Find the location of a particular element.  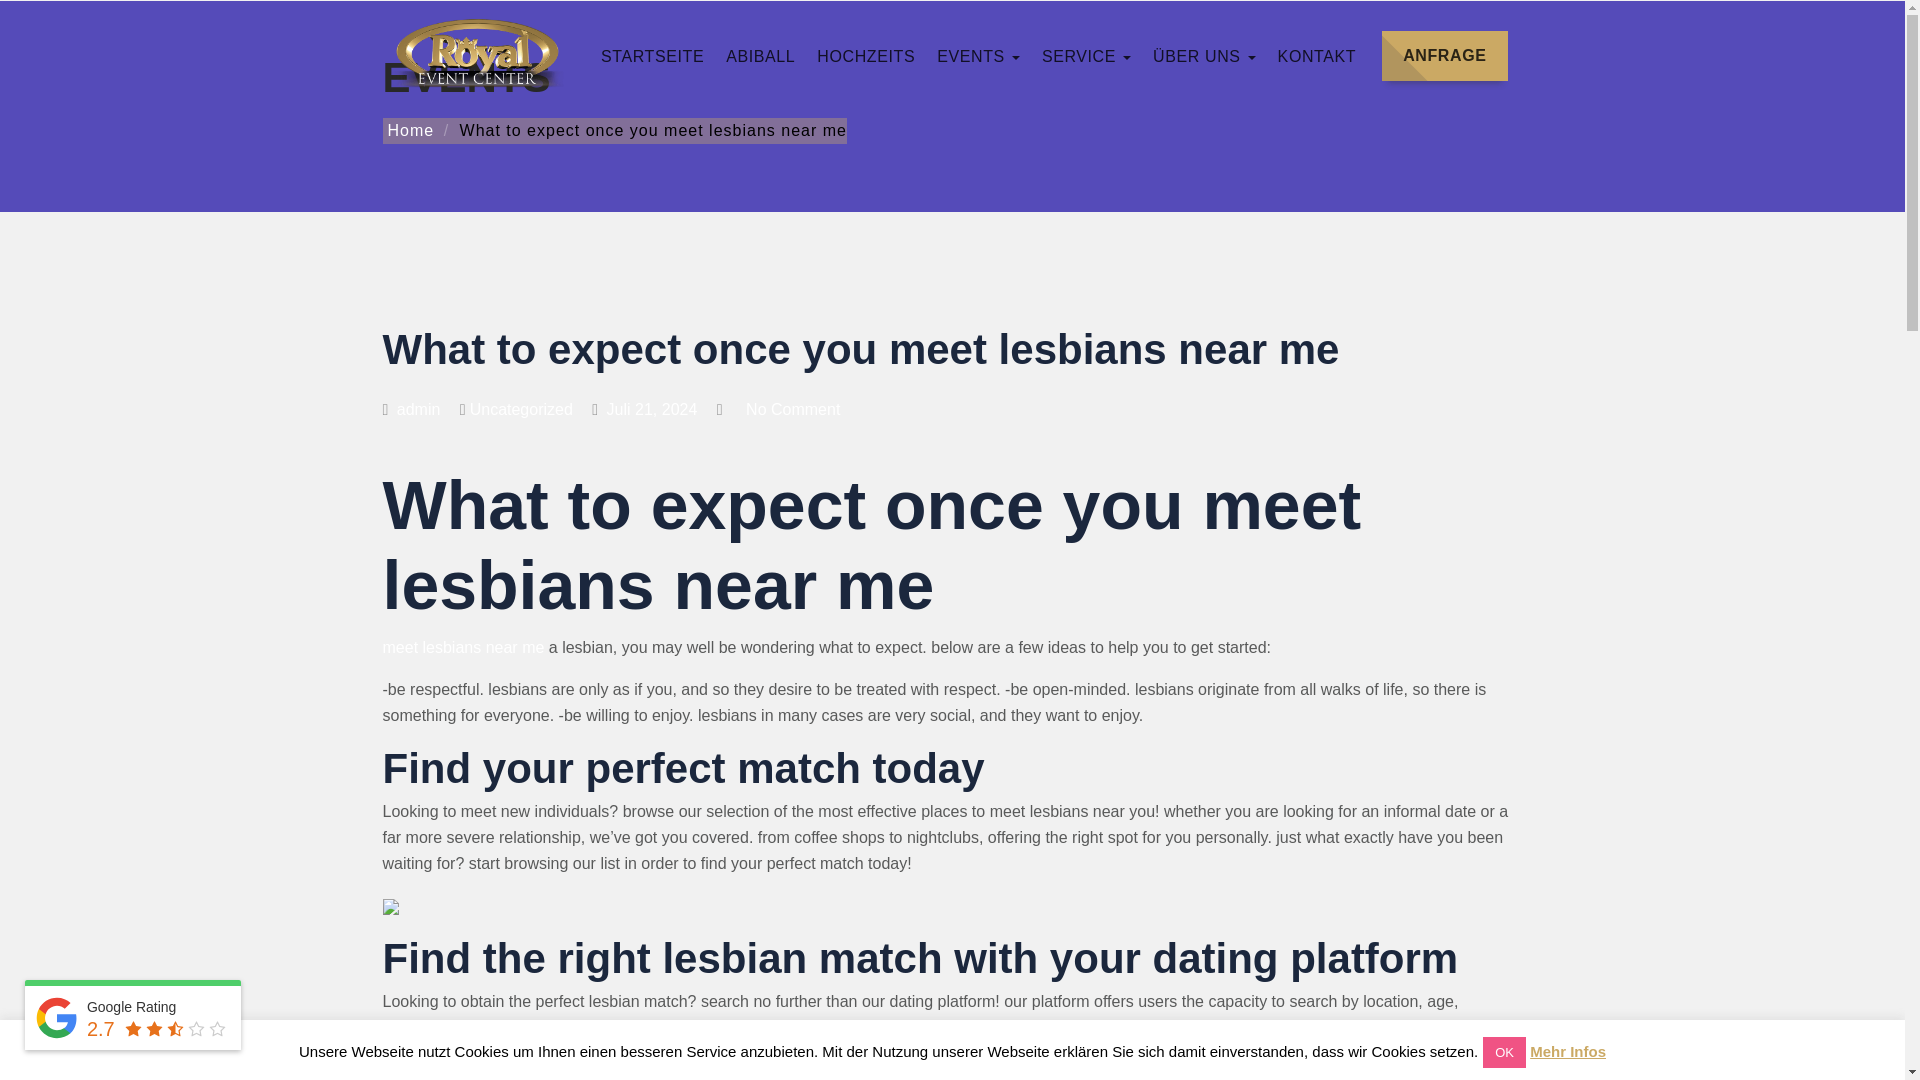

ANFRAGE is located at coordinates (1444, 55).